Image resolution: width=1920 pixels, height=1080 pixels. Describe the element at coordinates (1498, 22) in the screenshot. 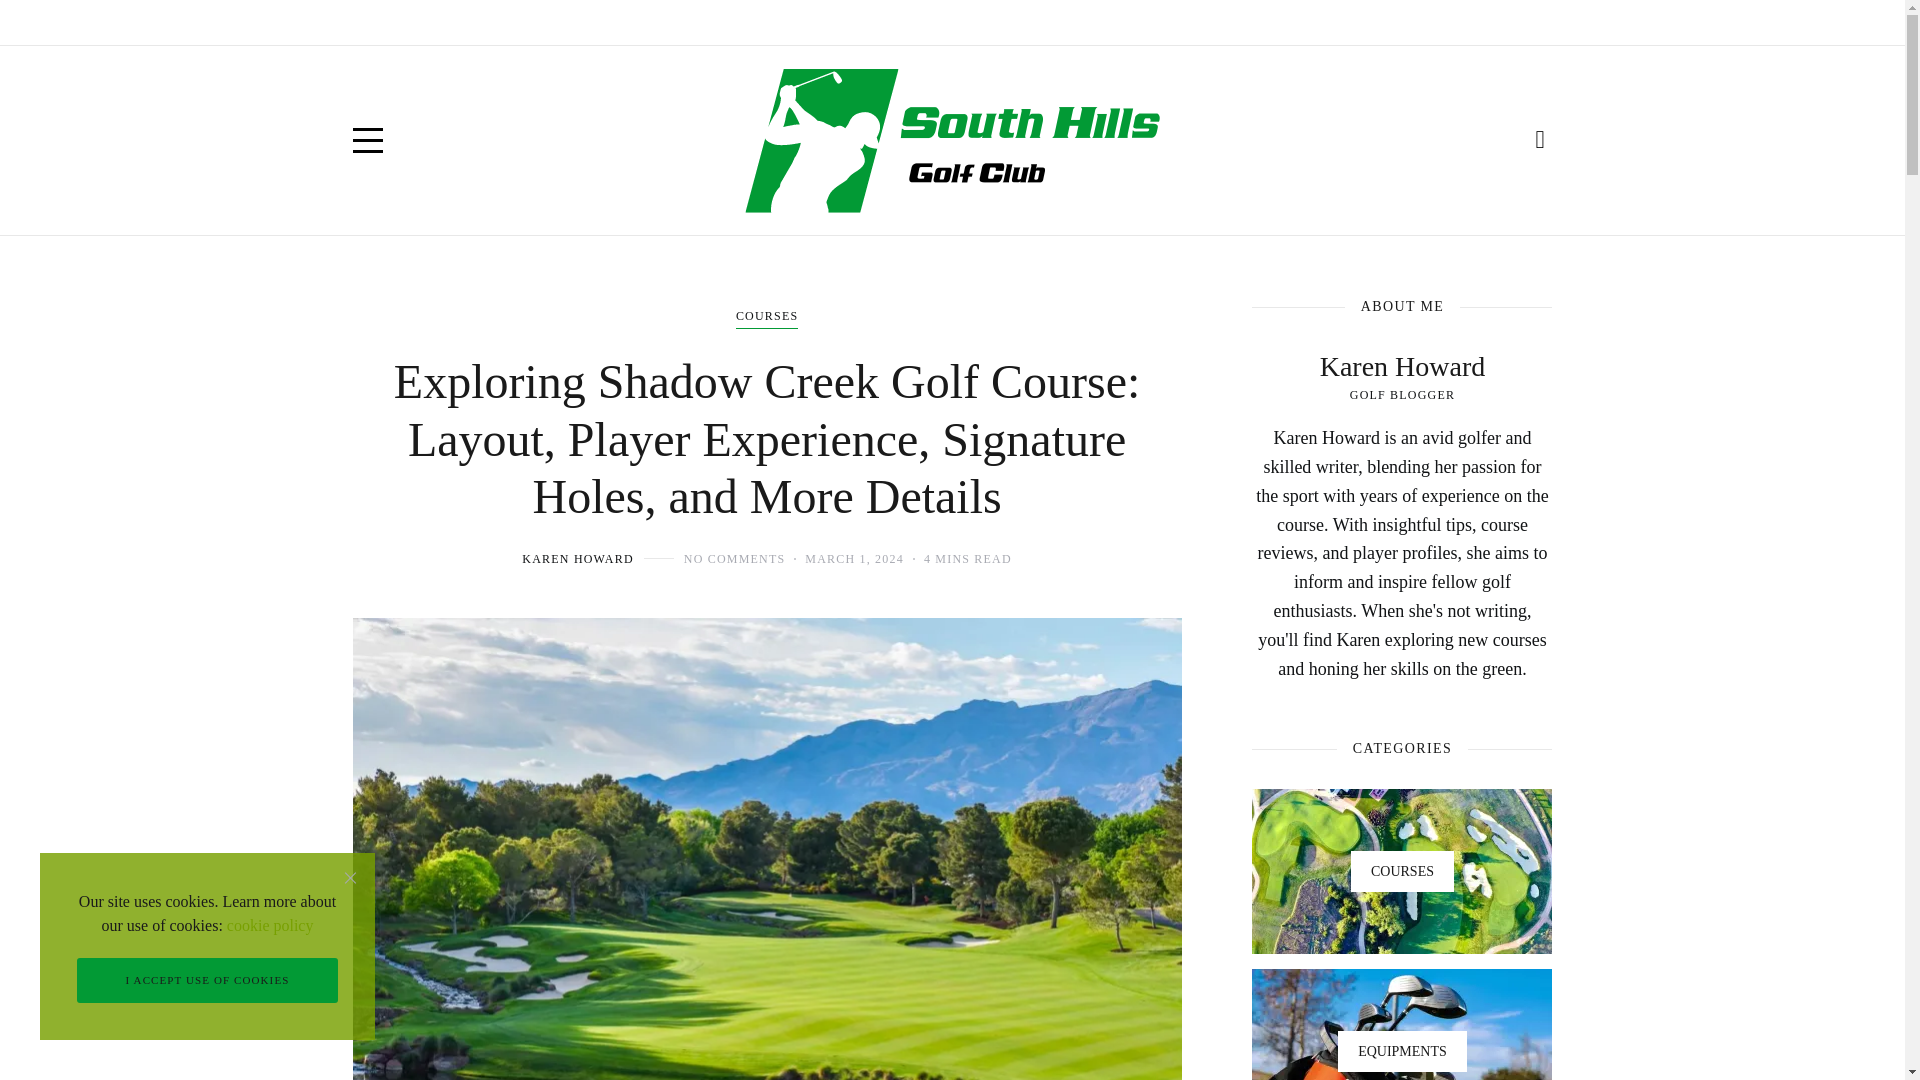

I see `Twitter` at that location.